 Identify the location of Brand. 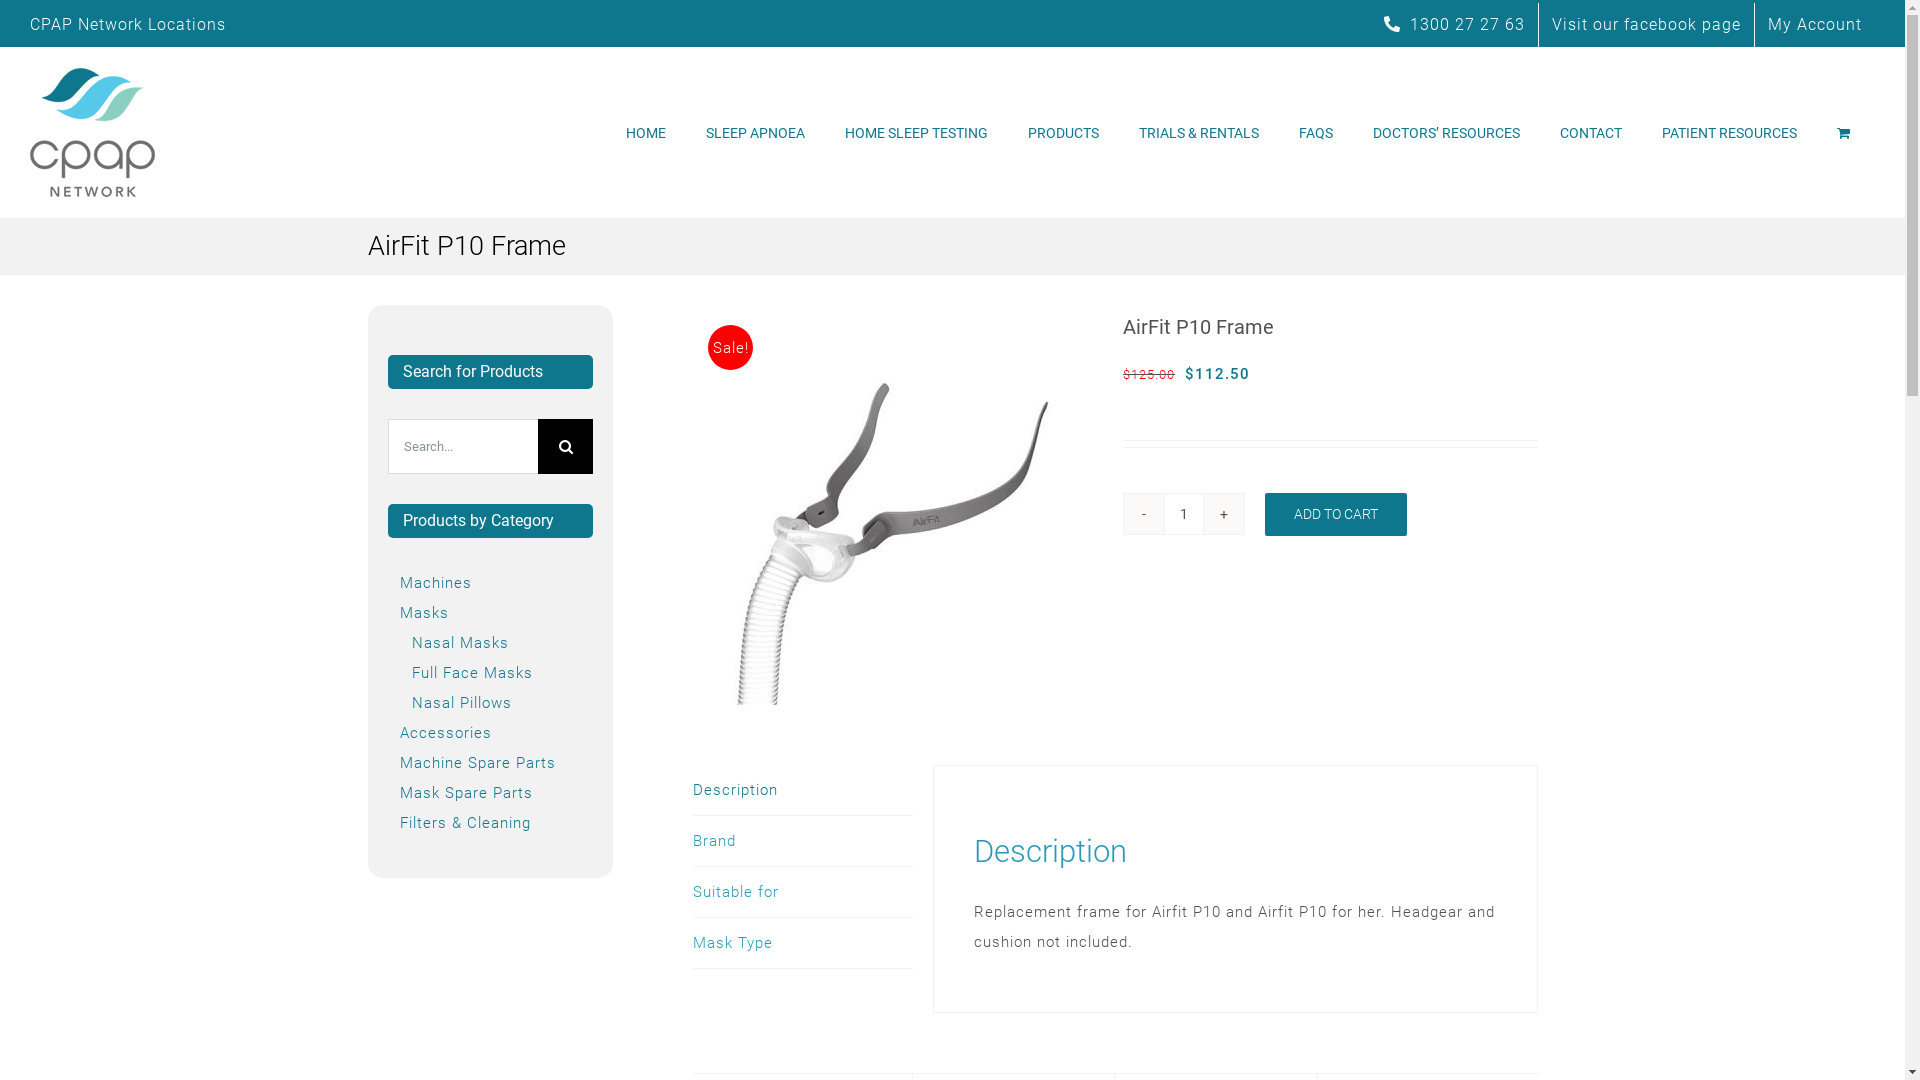
(803, 842).